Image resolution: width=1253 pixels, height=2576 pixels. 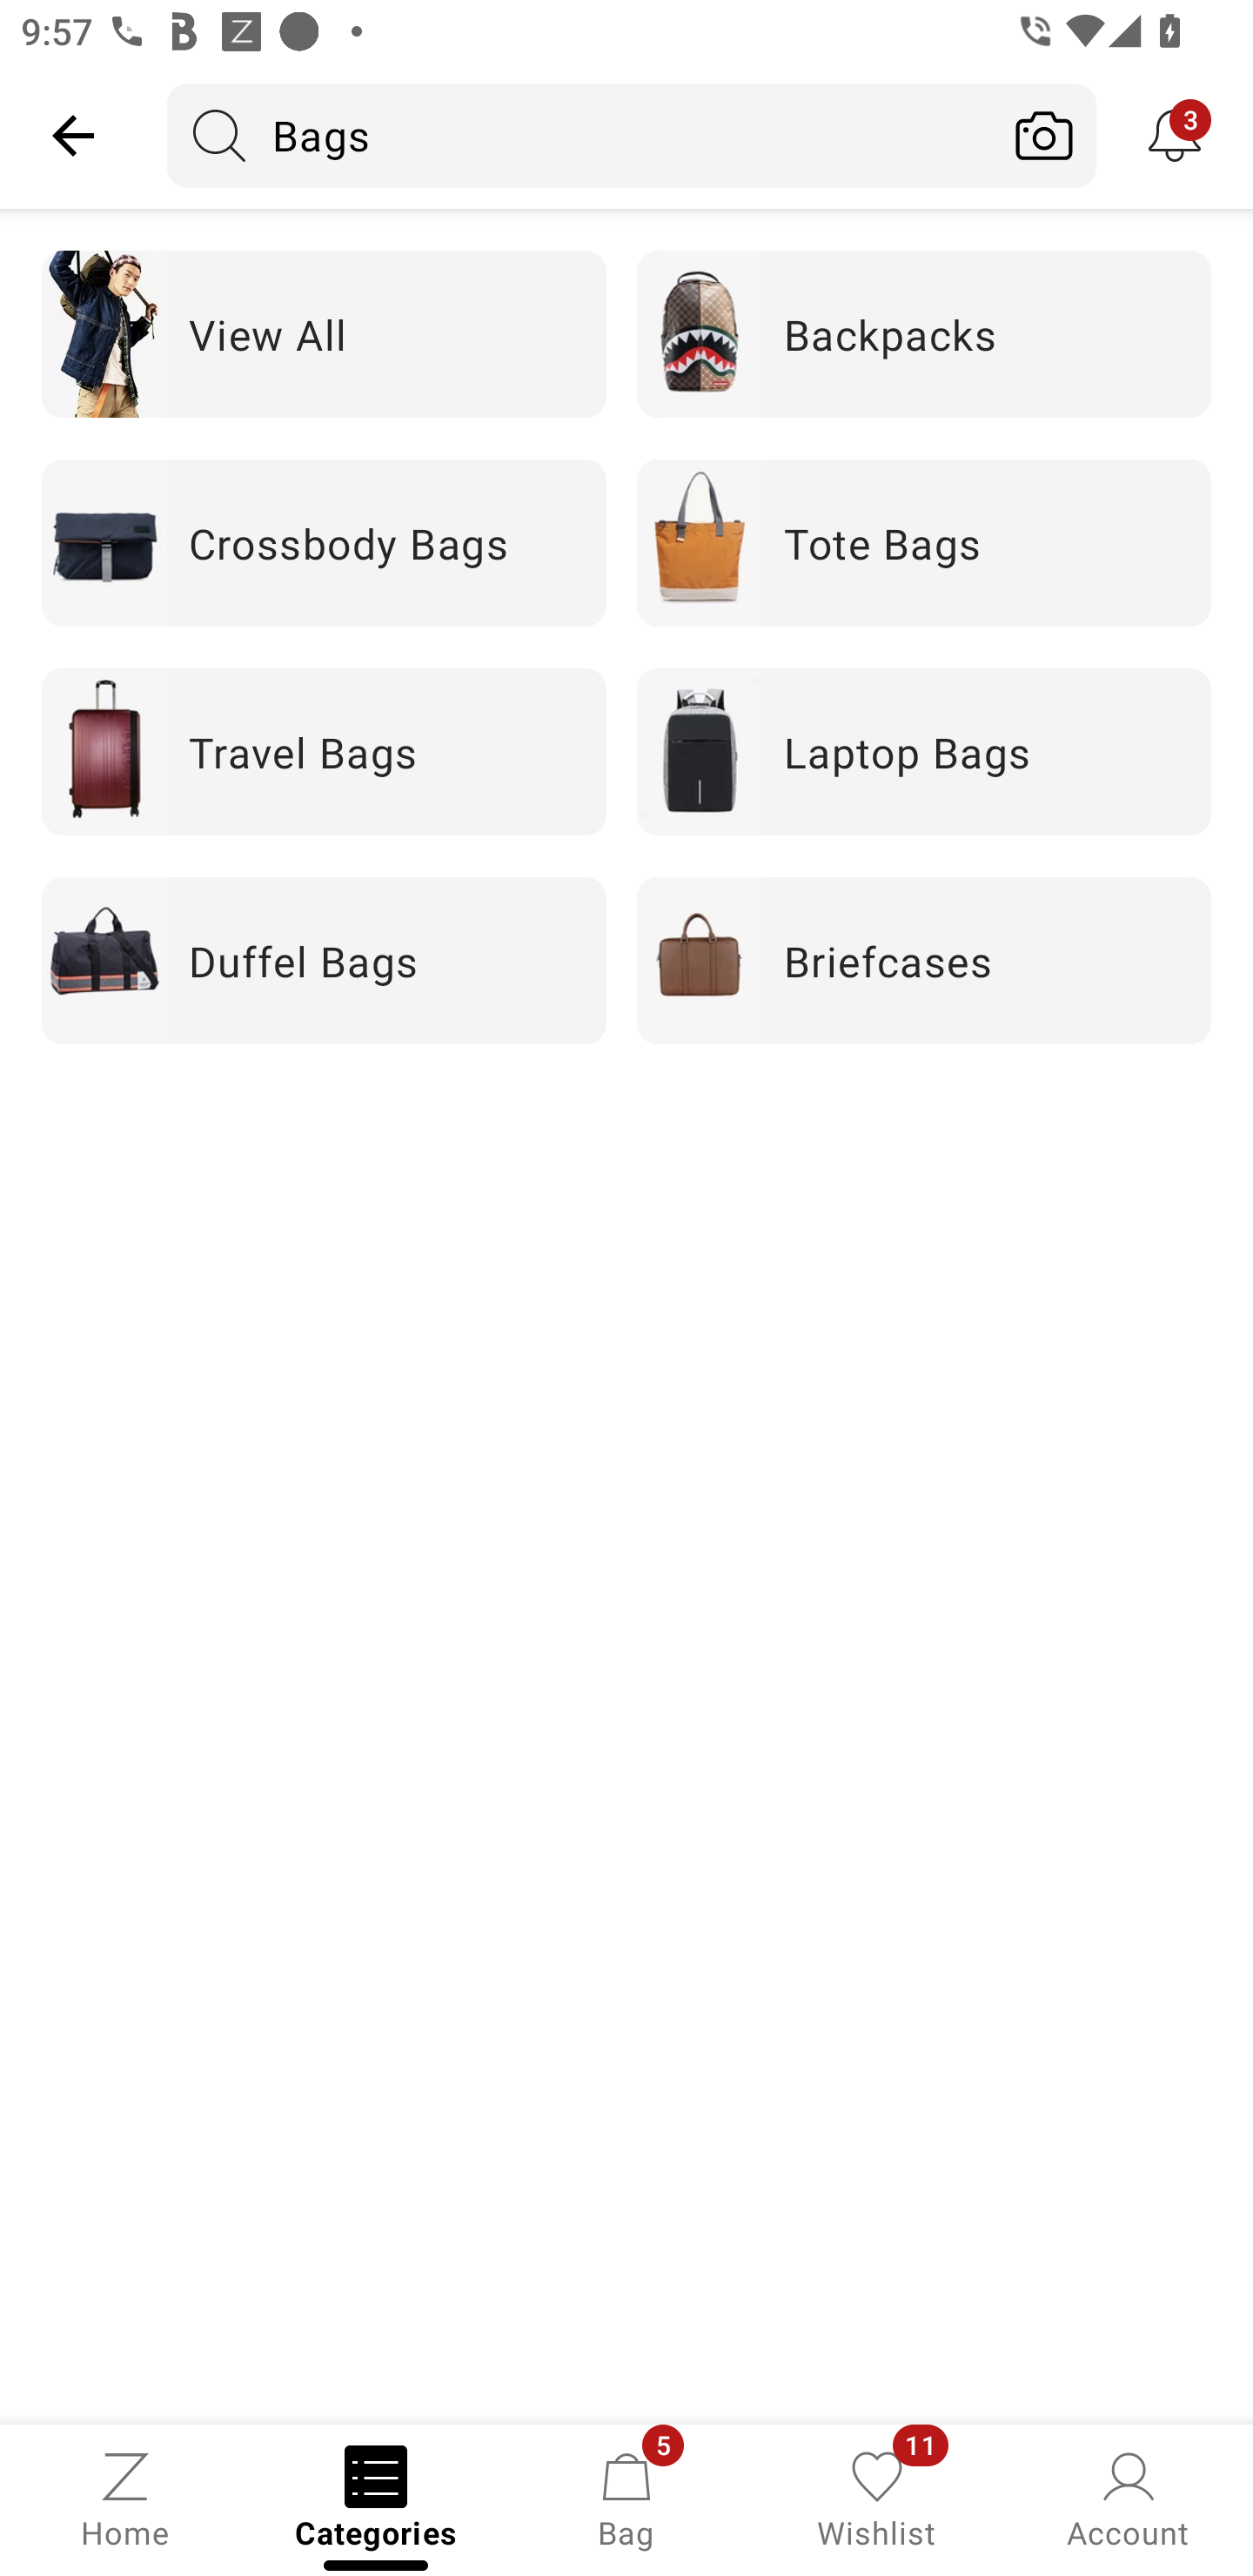 What do you see at coordinates (924, 961) in the screenshot?
I see `Briefcases` at bounding box center [924, 961].